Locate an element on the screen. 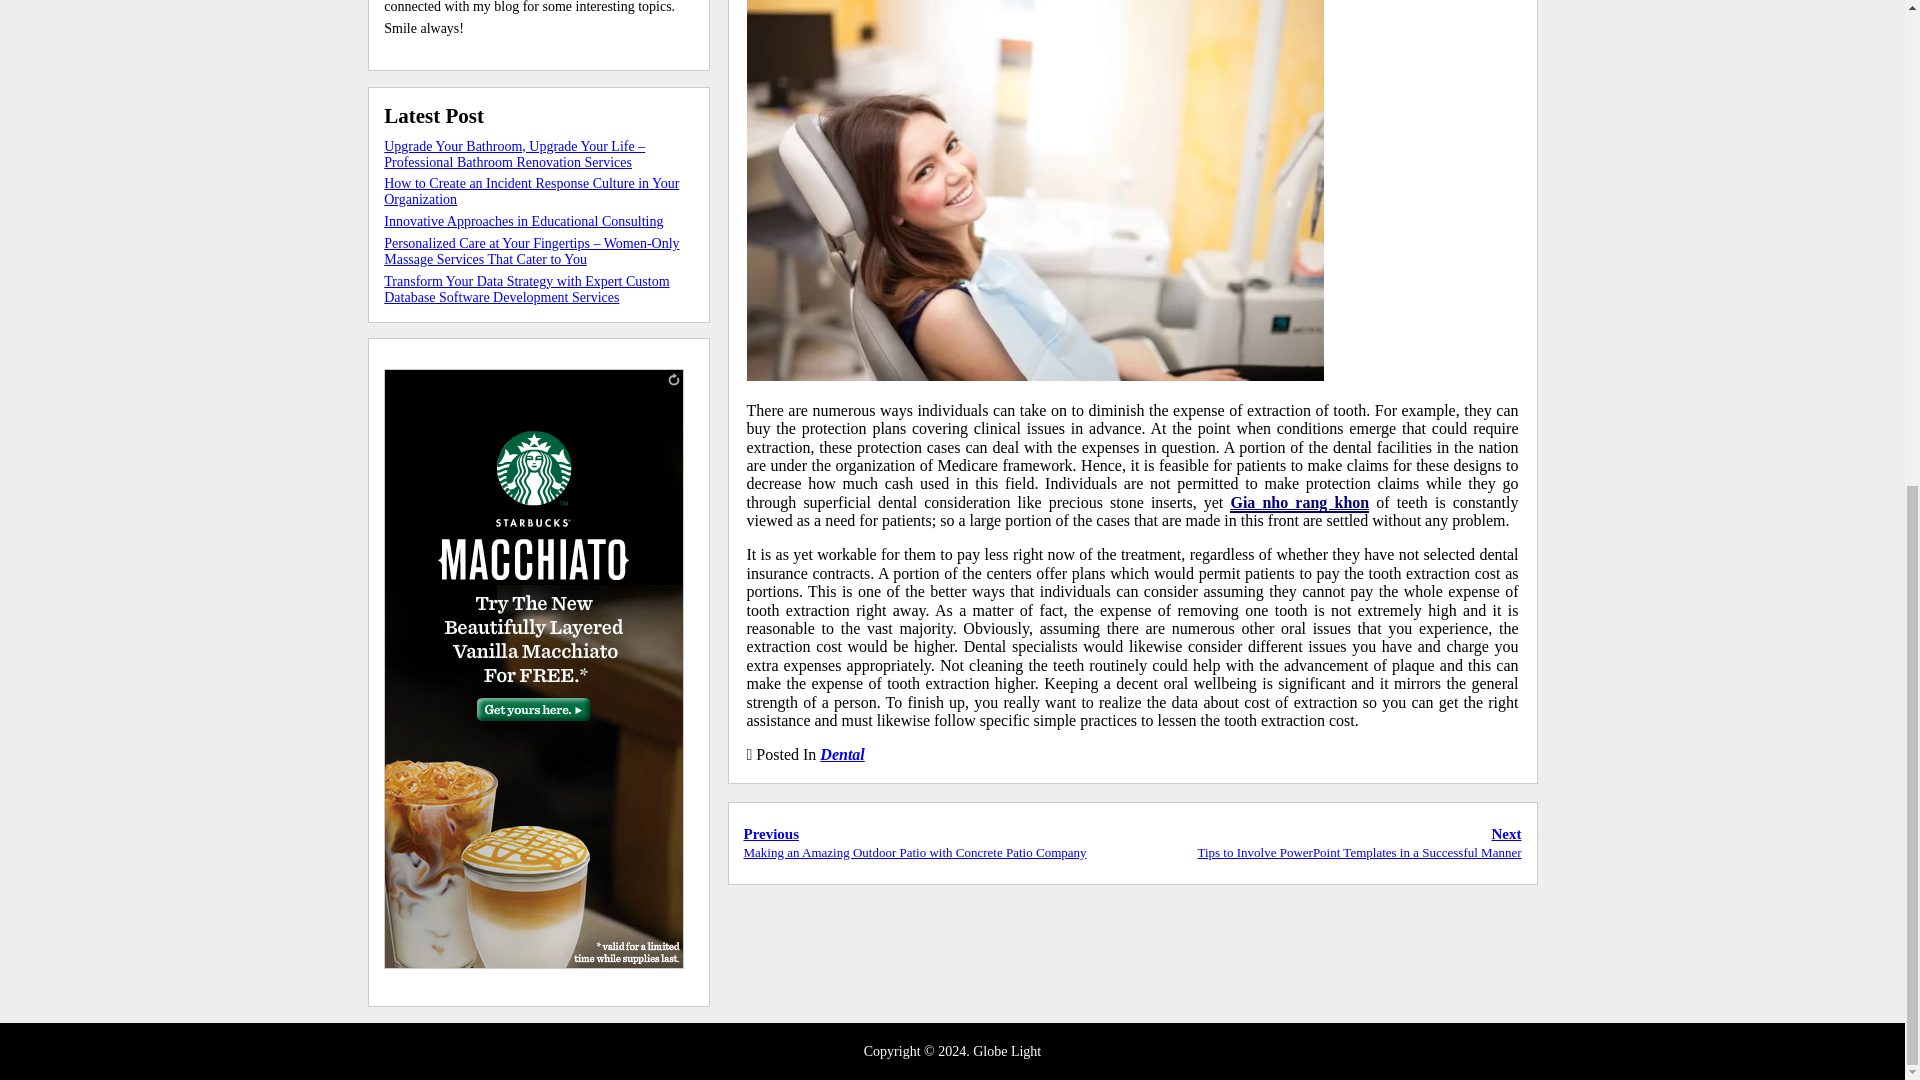  Gia nho rang khon is located at coordinates (1299, 503).